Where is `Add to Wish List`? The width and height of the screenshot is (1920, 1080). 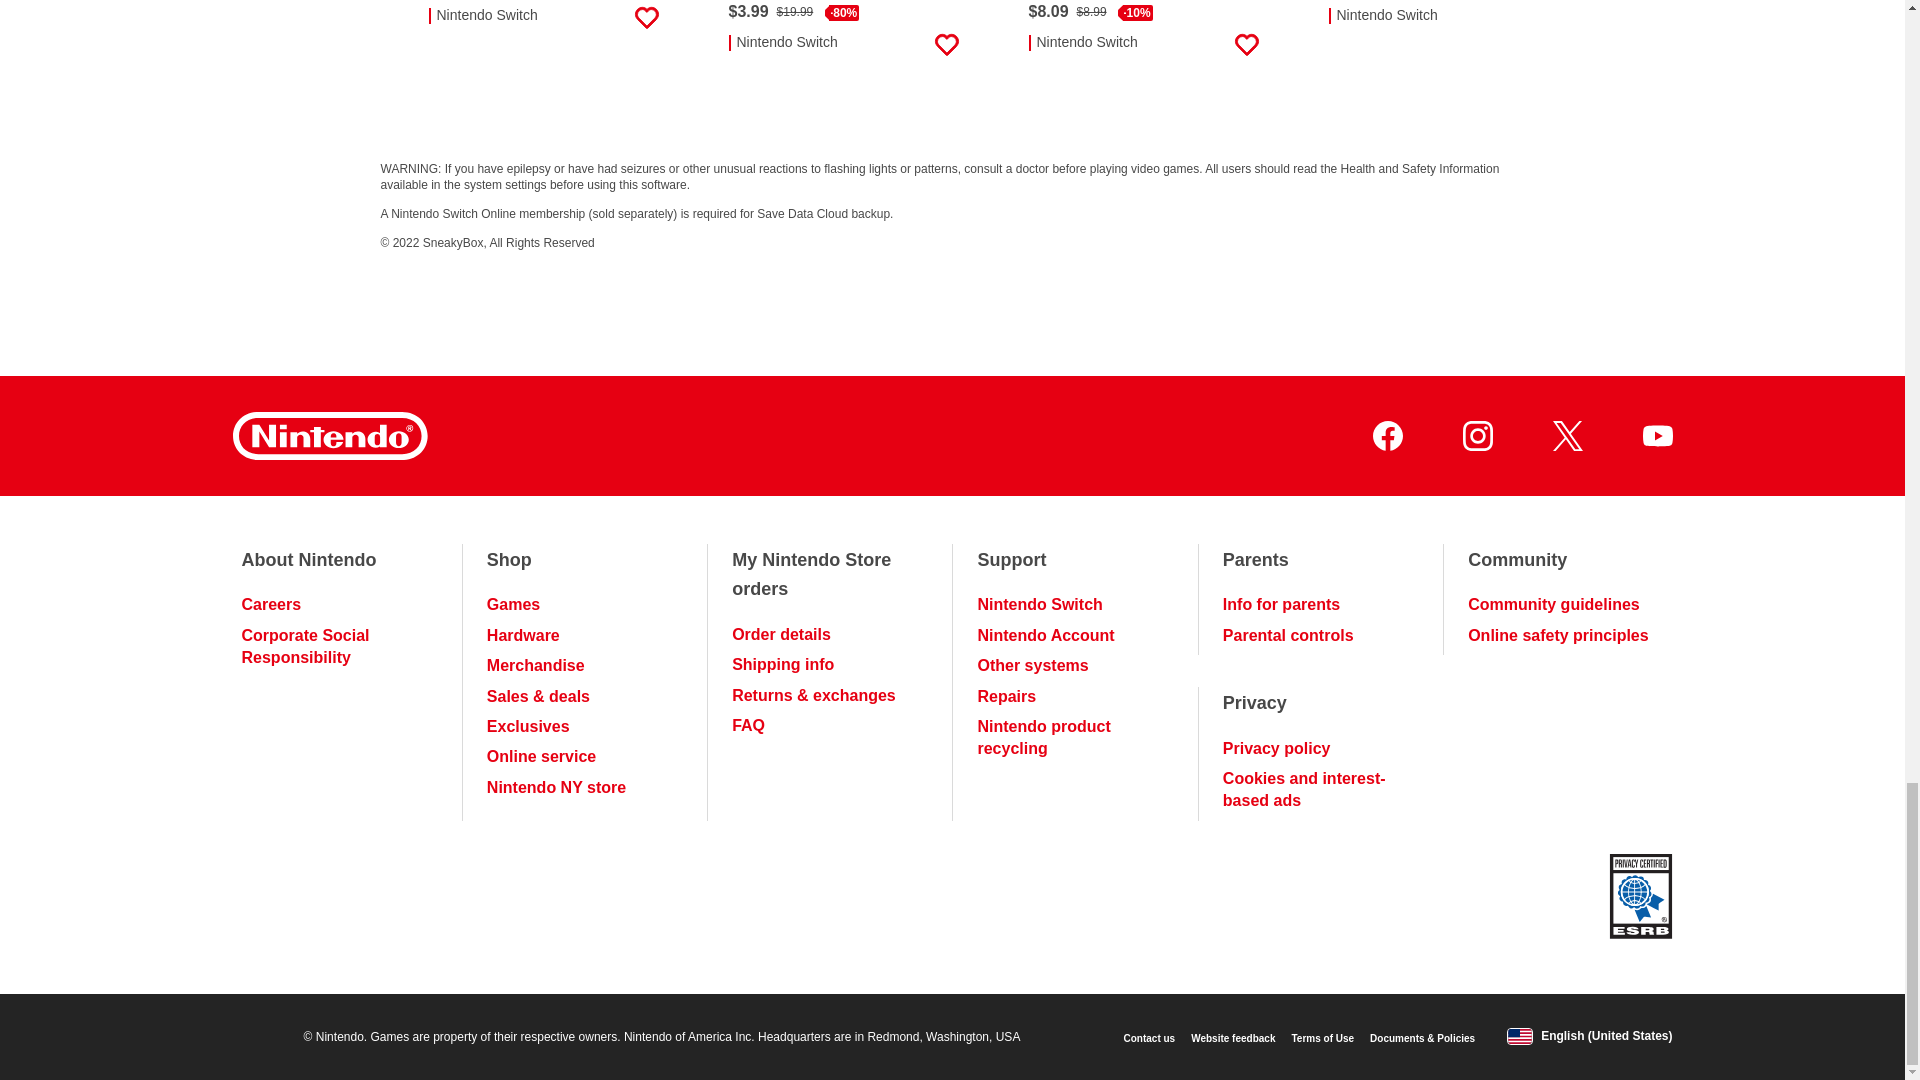 Add to Wish List is located at coordinates (1246, 45).